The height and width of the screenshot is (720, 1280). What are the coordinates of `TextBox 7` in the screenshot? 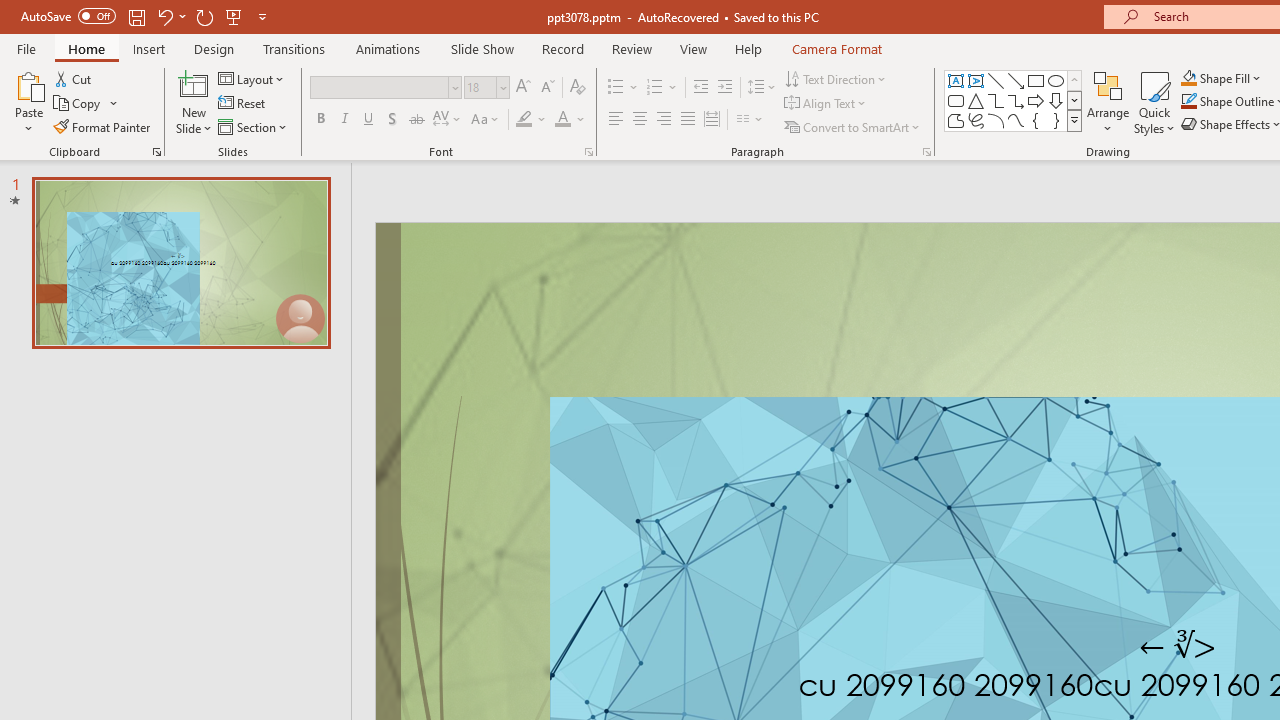 It's located at (1178, 646).